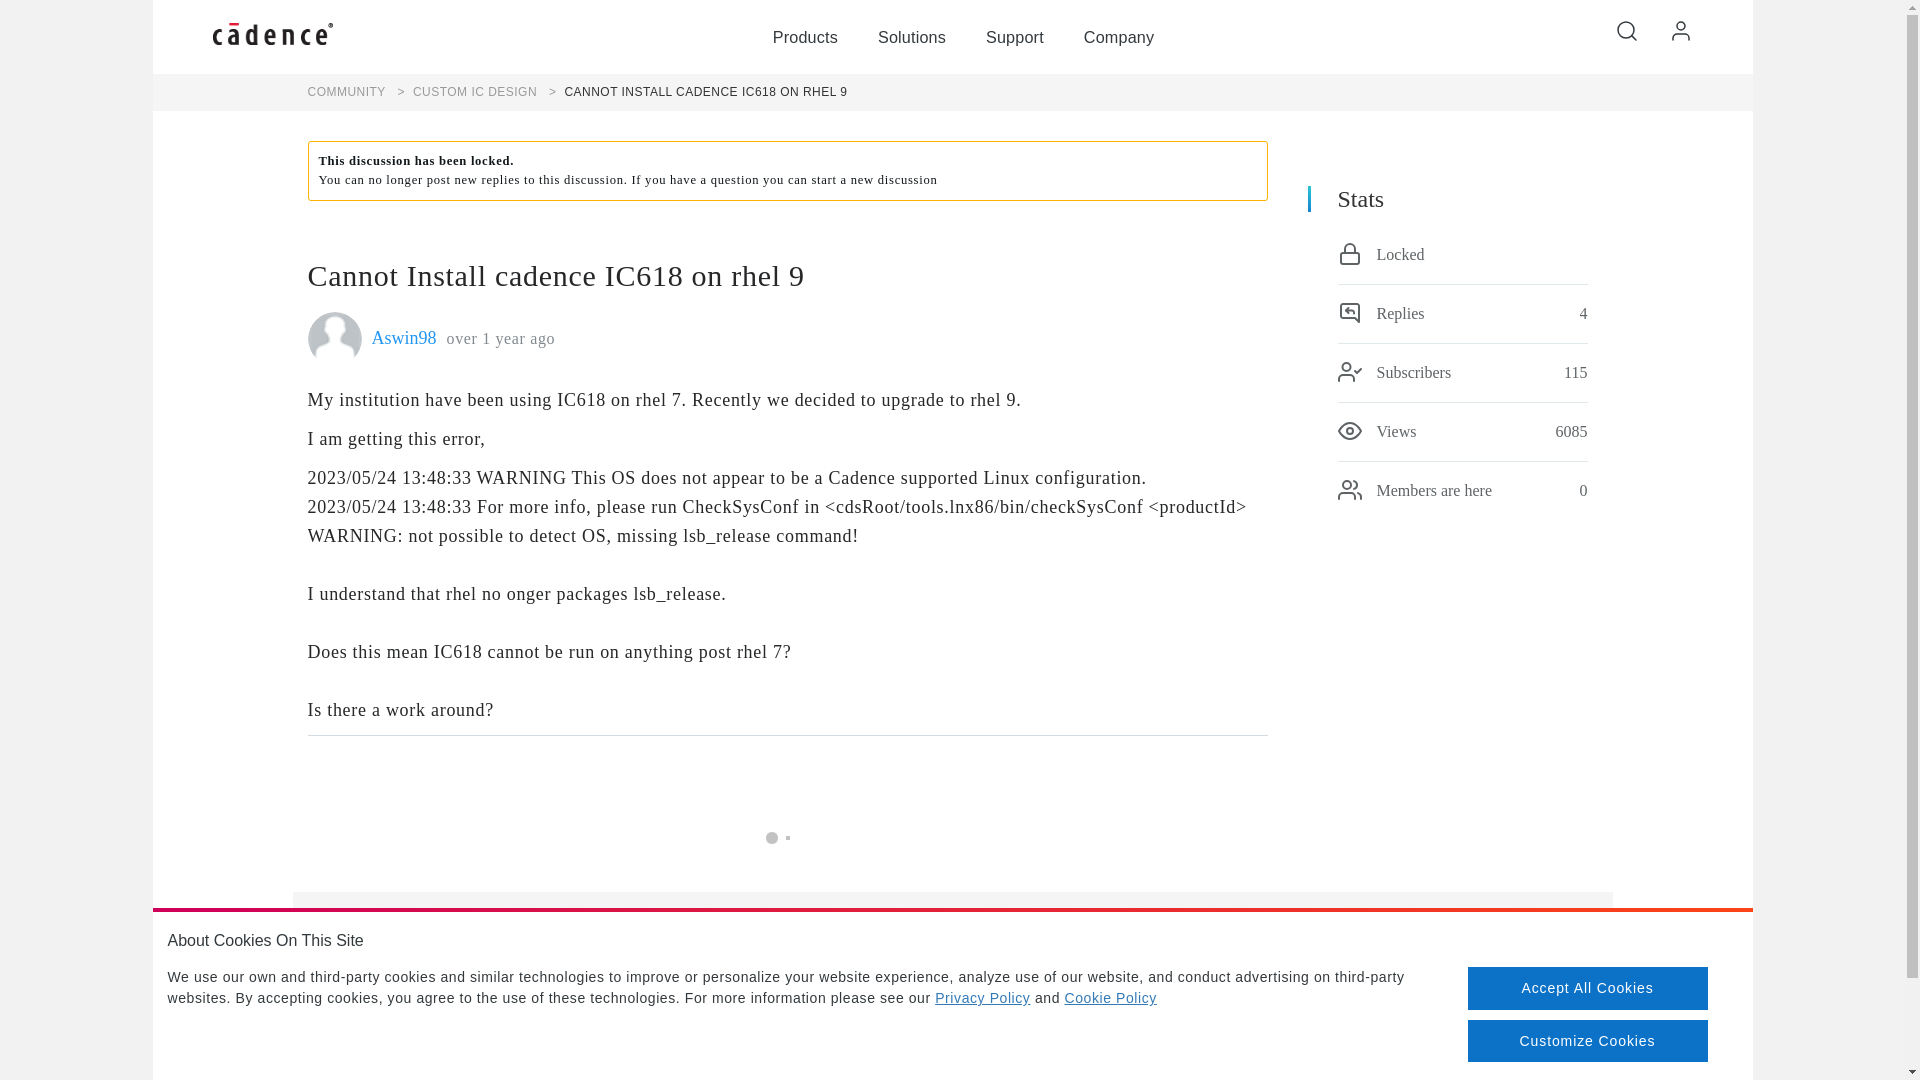 Image resolution: width=1920 pixels, height=1080 pixels. I want to click on Products, so click(805, 37).